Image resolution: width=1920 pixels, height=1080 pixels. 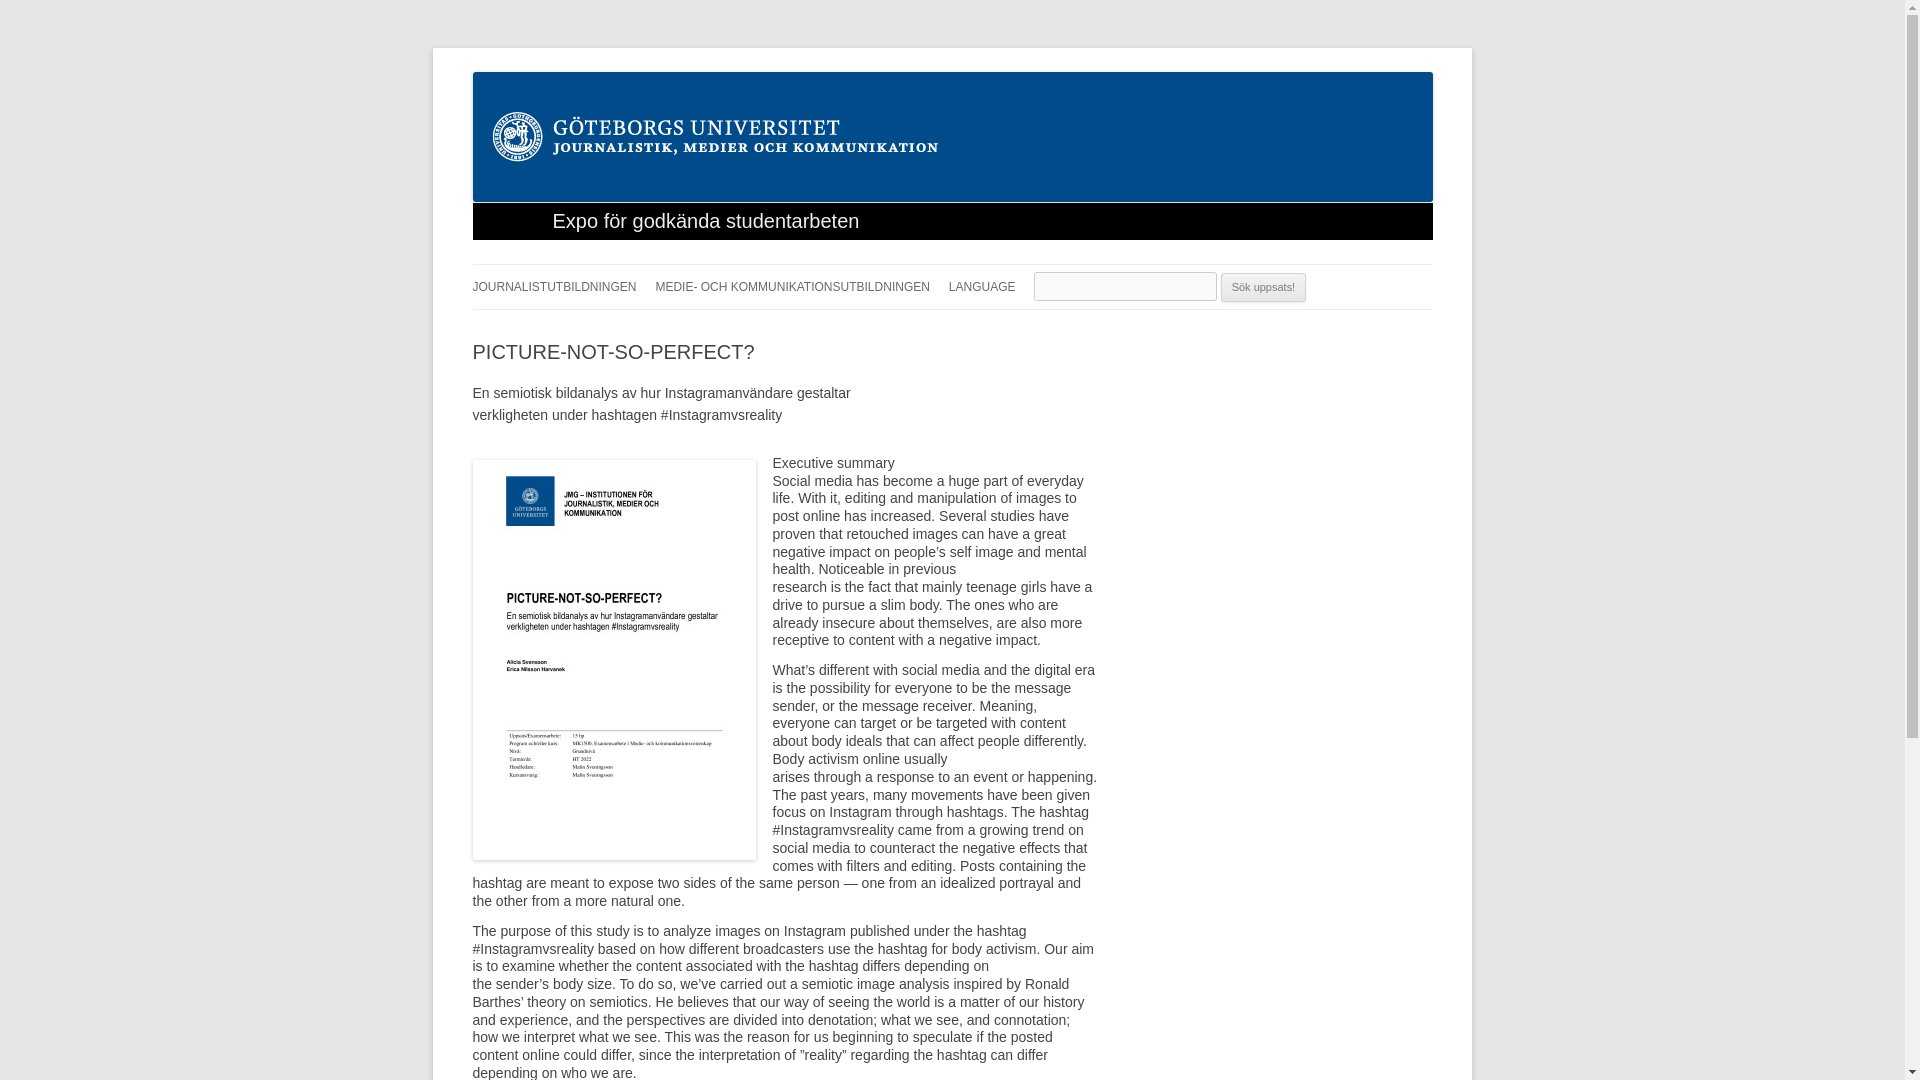 What do you see at coordinates (754, 328) in the screenshot?
I see `MKV KANDIDAT` at bounding box center [754, 328].